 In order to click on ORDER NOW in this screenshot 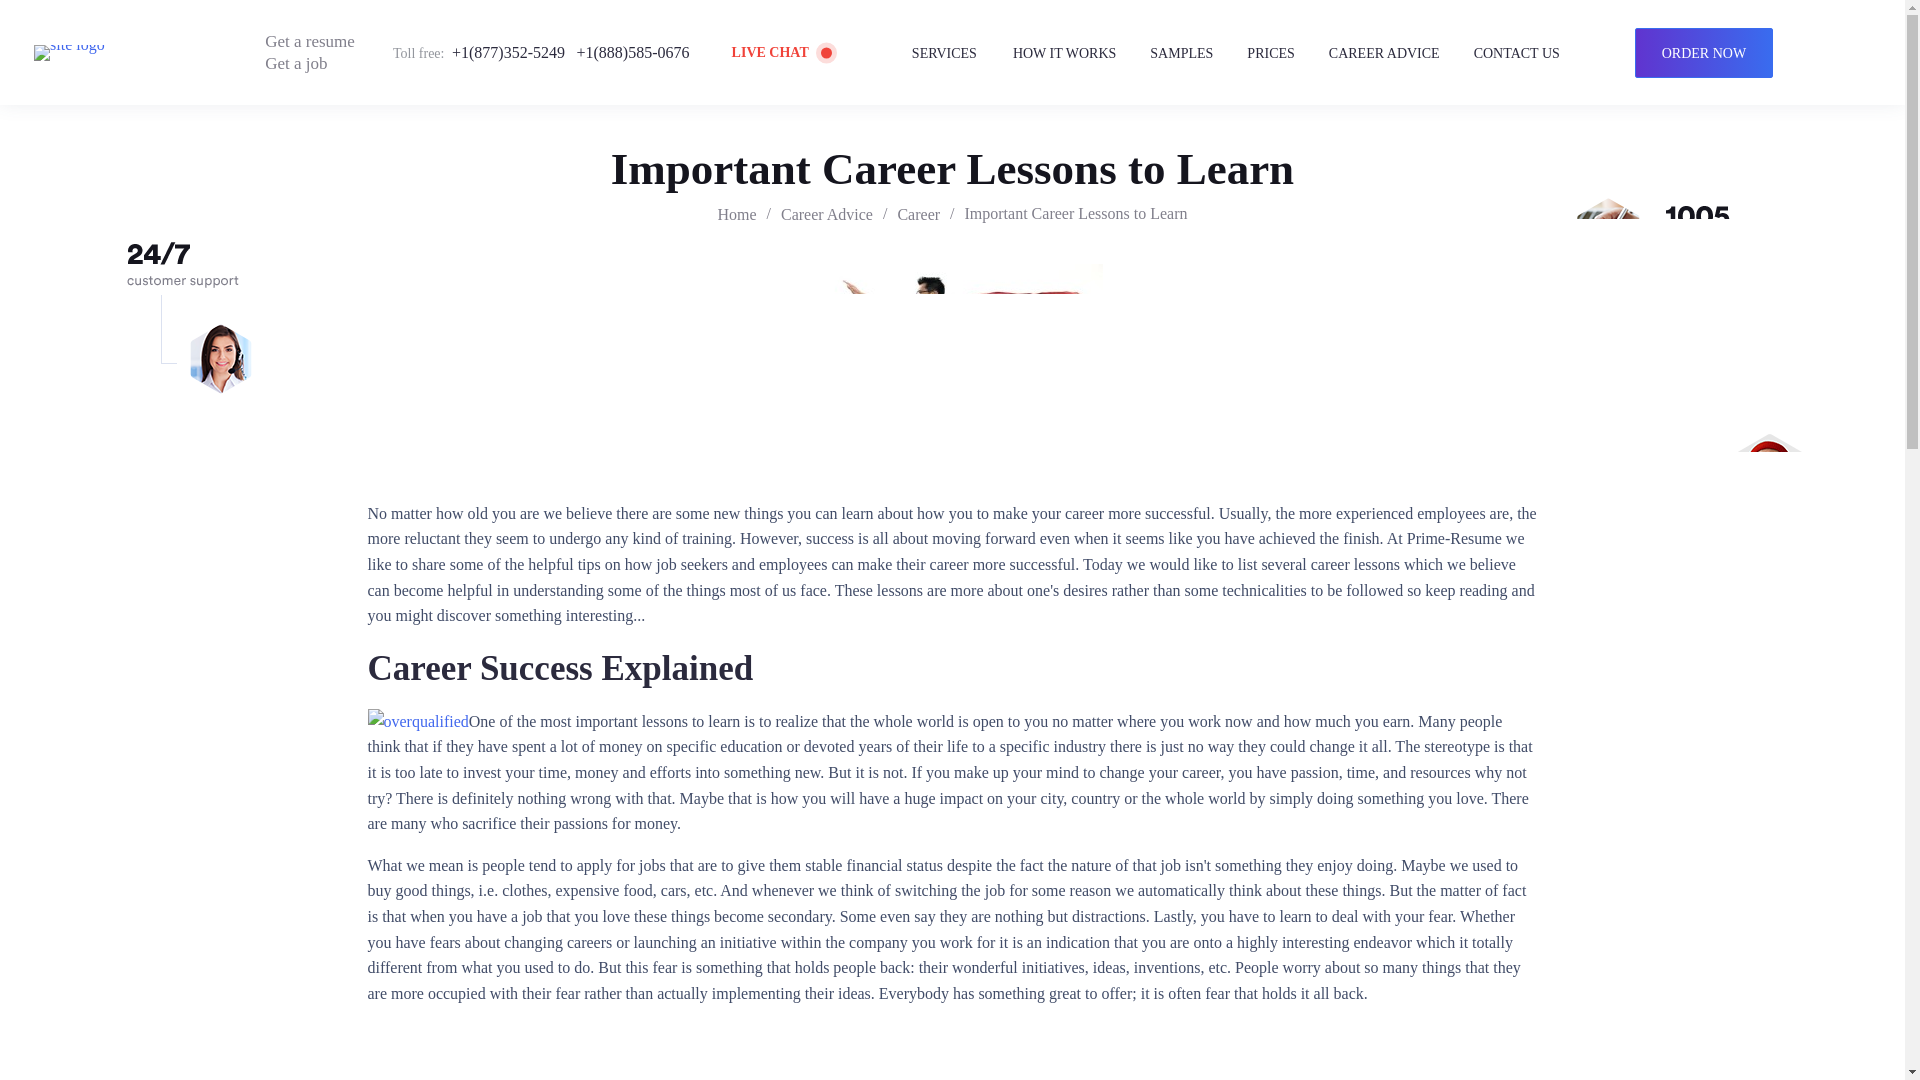, I will do `click(1704, 52)`.